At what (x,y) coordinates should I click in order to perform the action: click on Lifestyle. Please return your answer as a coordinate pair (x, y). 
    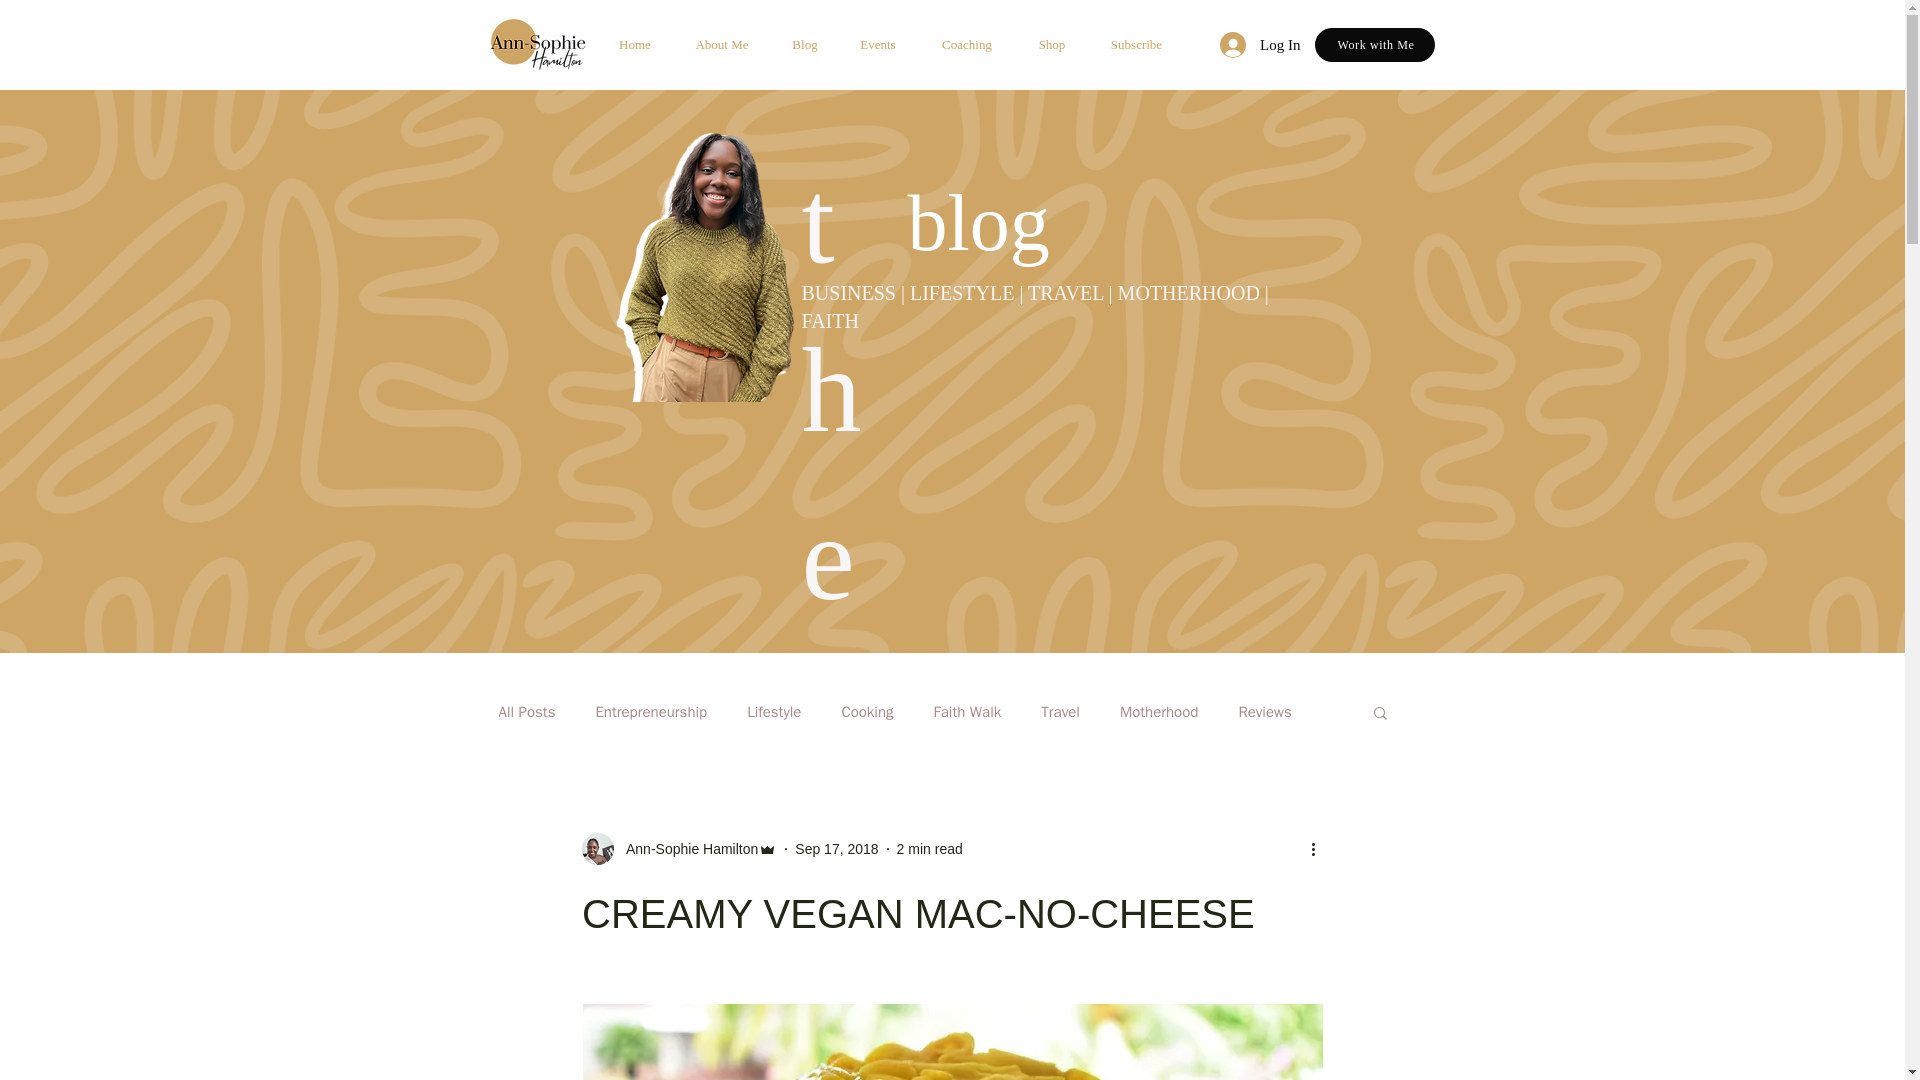
    Looking at the image, I should click on (773, 712).